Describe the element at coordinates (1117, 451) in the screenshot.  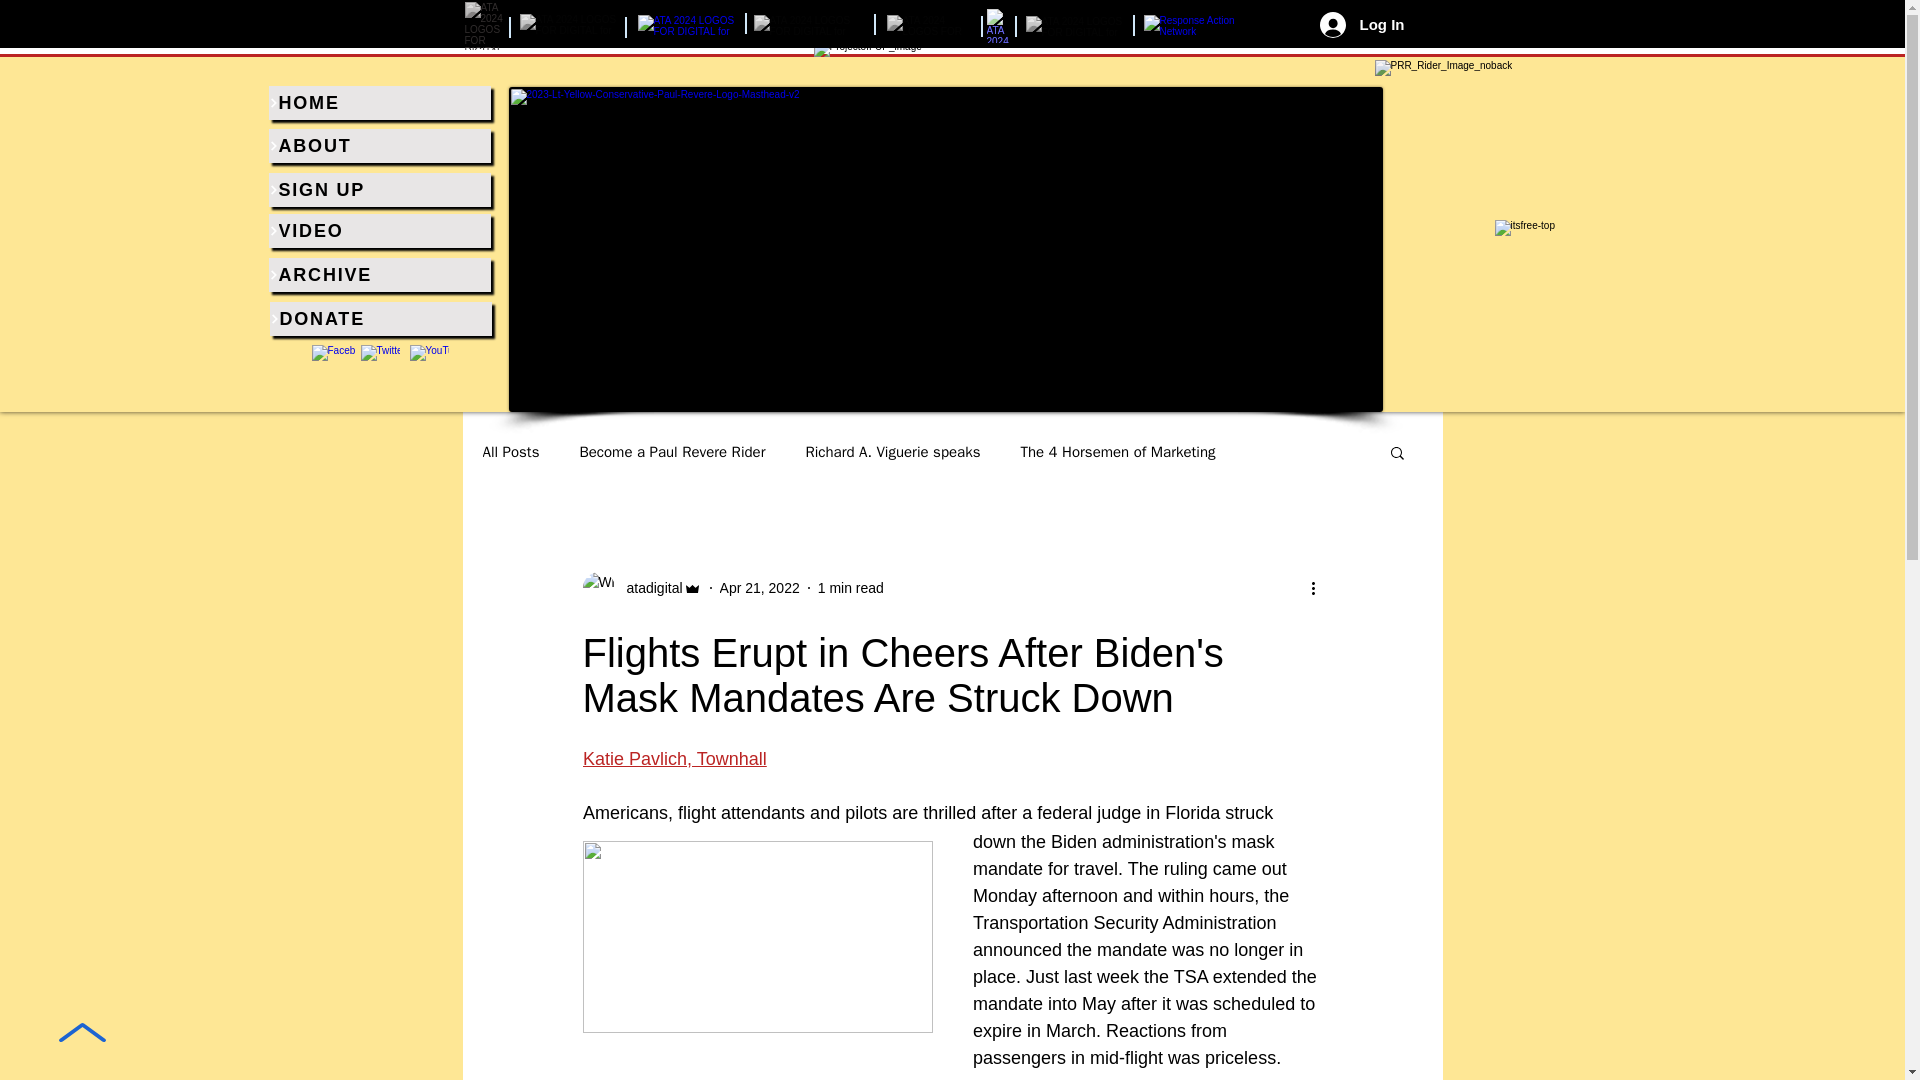
I see `The 4 Horsemen of Marketing` at that location.